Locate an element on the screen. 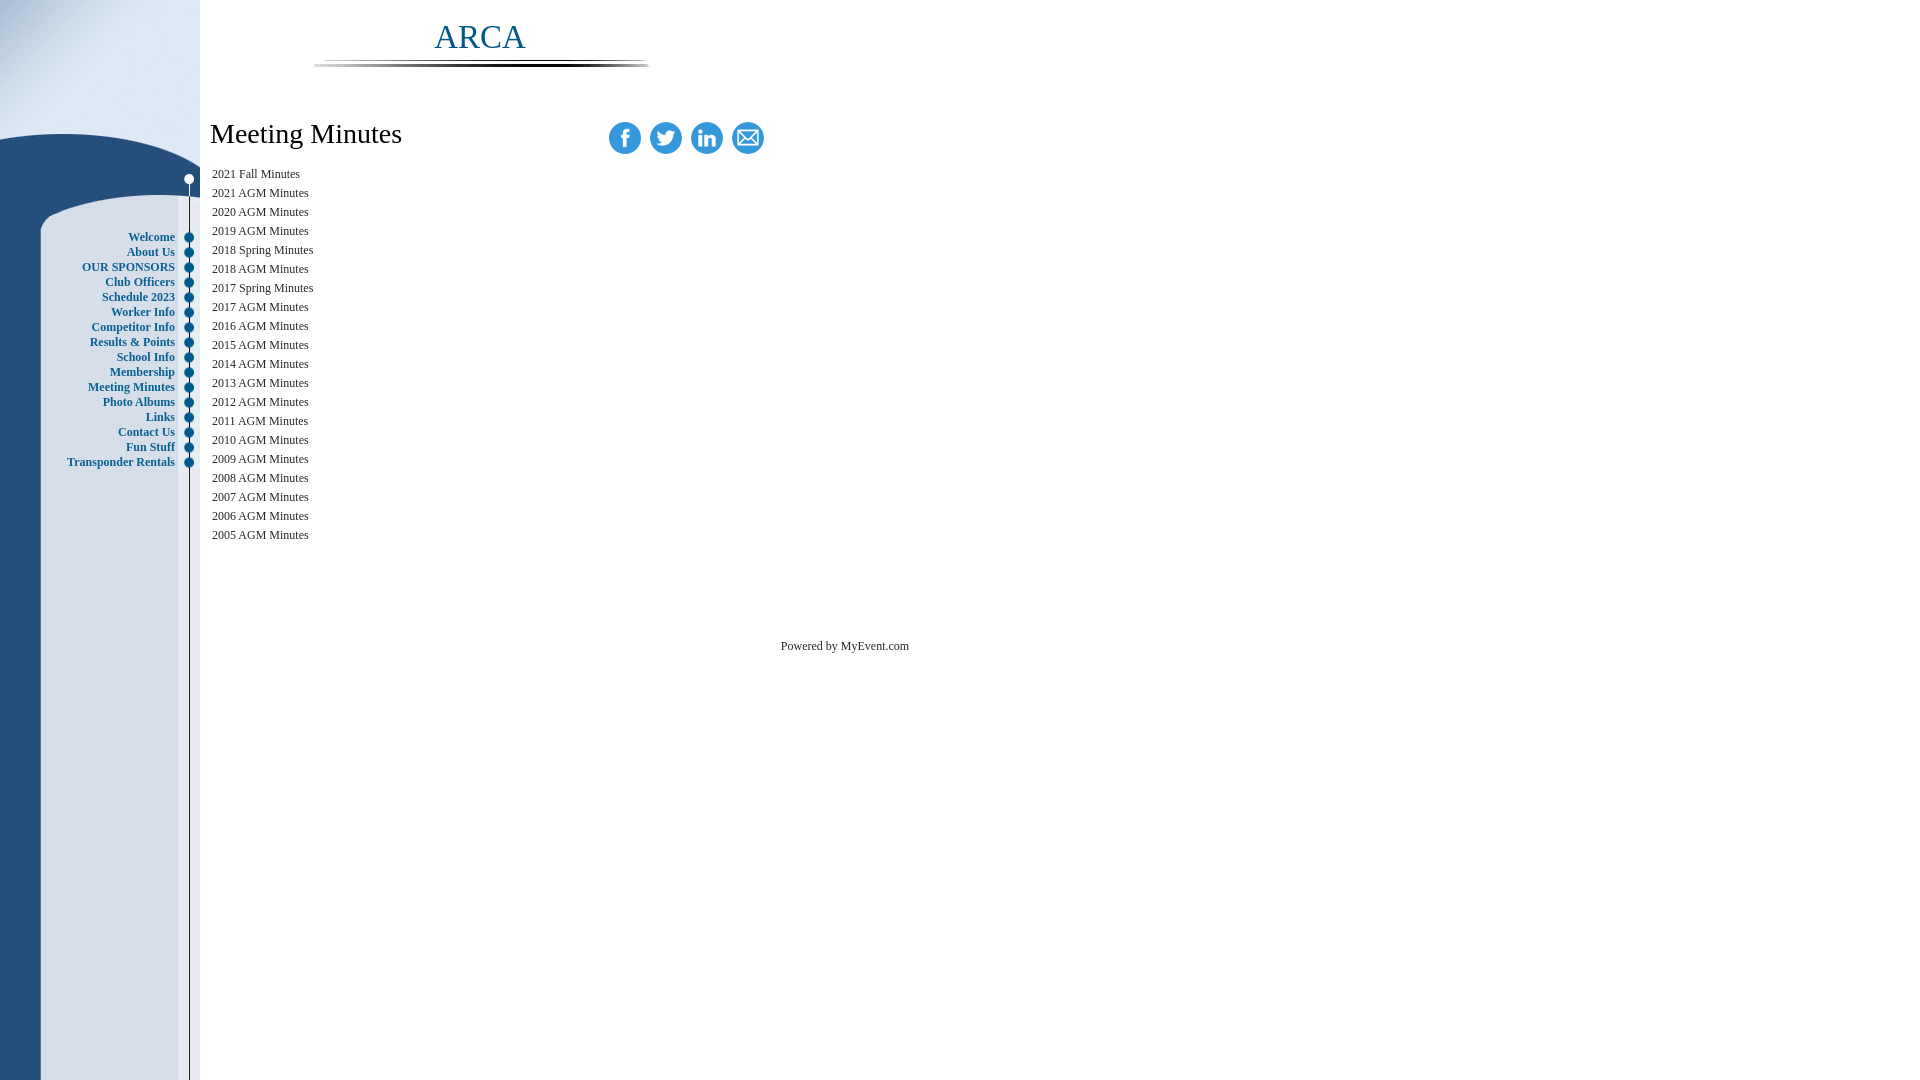 The width and height of the screenshot is (1920, 1080). Fun Stuff is located at coordinates (105, 448).